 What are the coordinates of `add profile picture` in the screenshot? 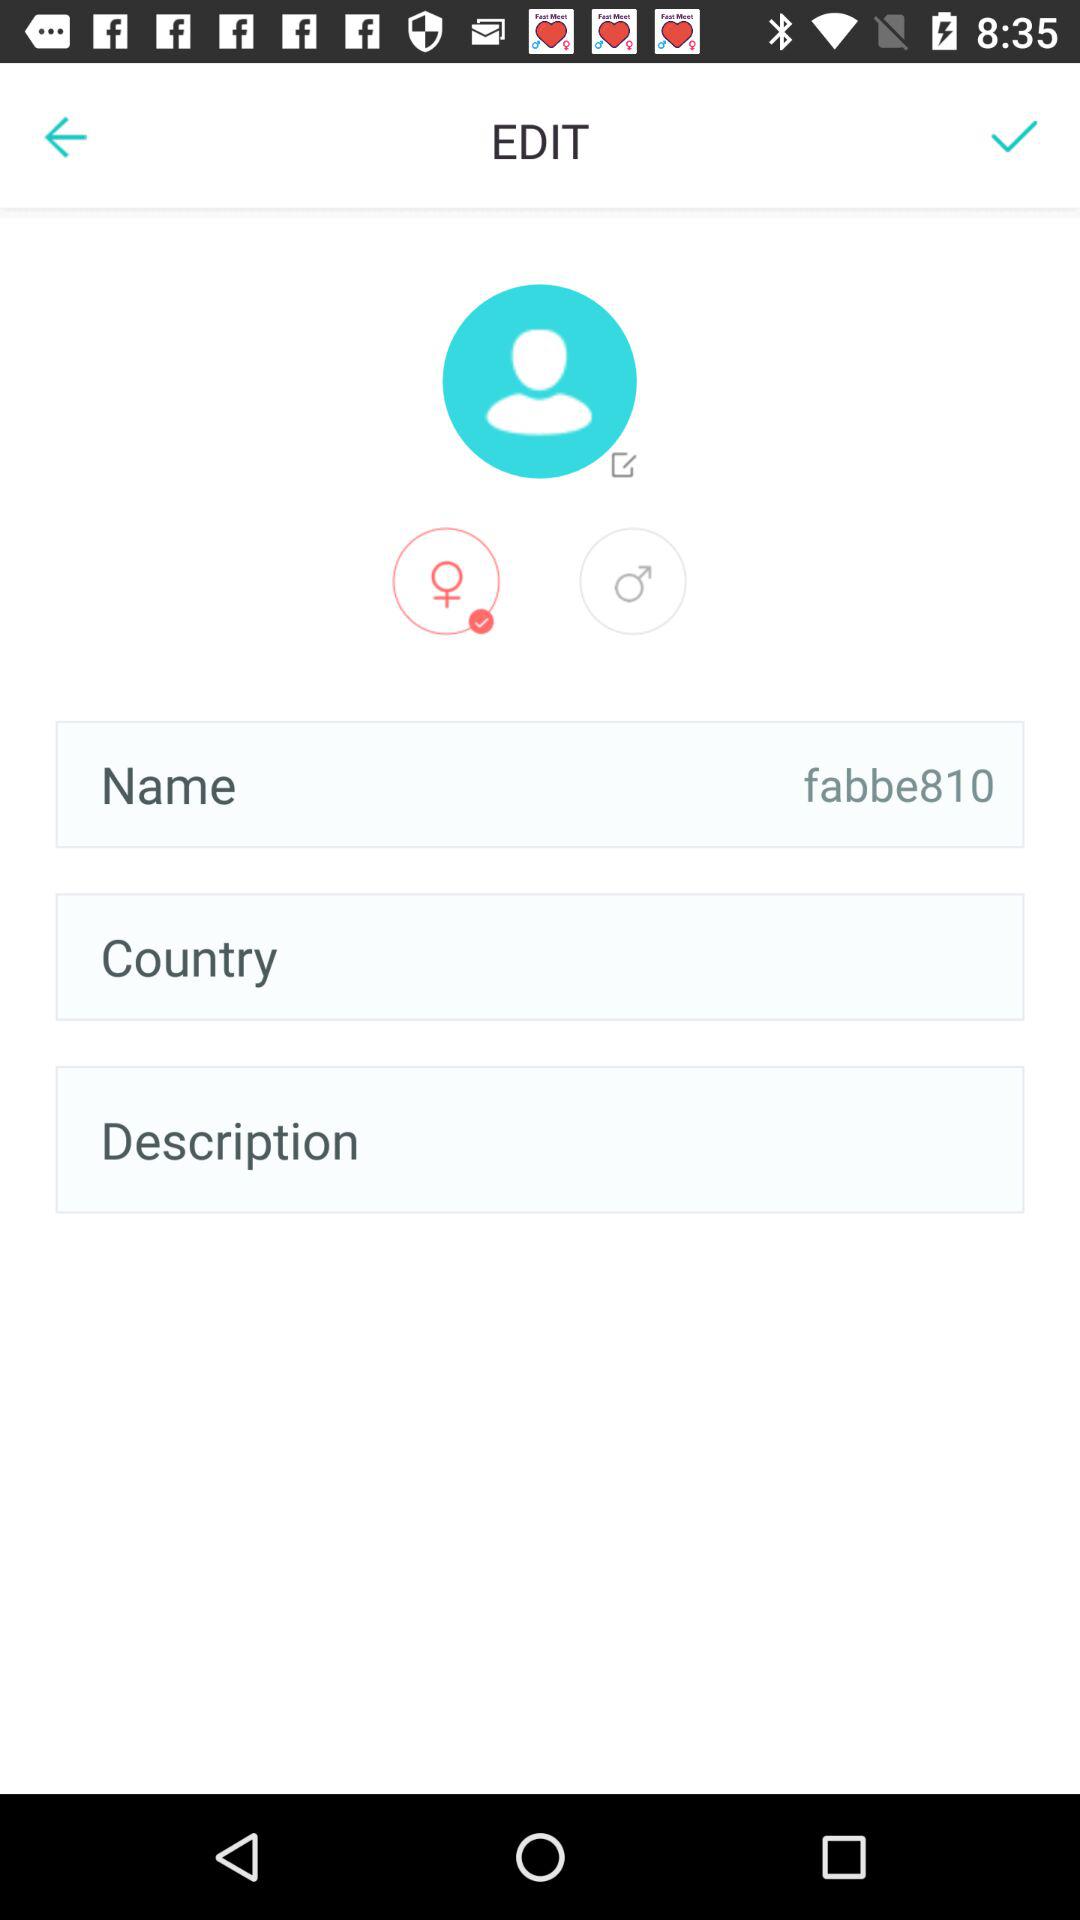 It's located at (539, 381).